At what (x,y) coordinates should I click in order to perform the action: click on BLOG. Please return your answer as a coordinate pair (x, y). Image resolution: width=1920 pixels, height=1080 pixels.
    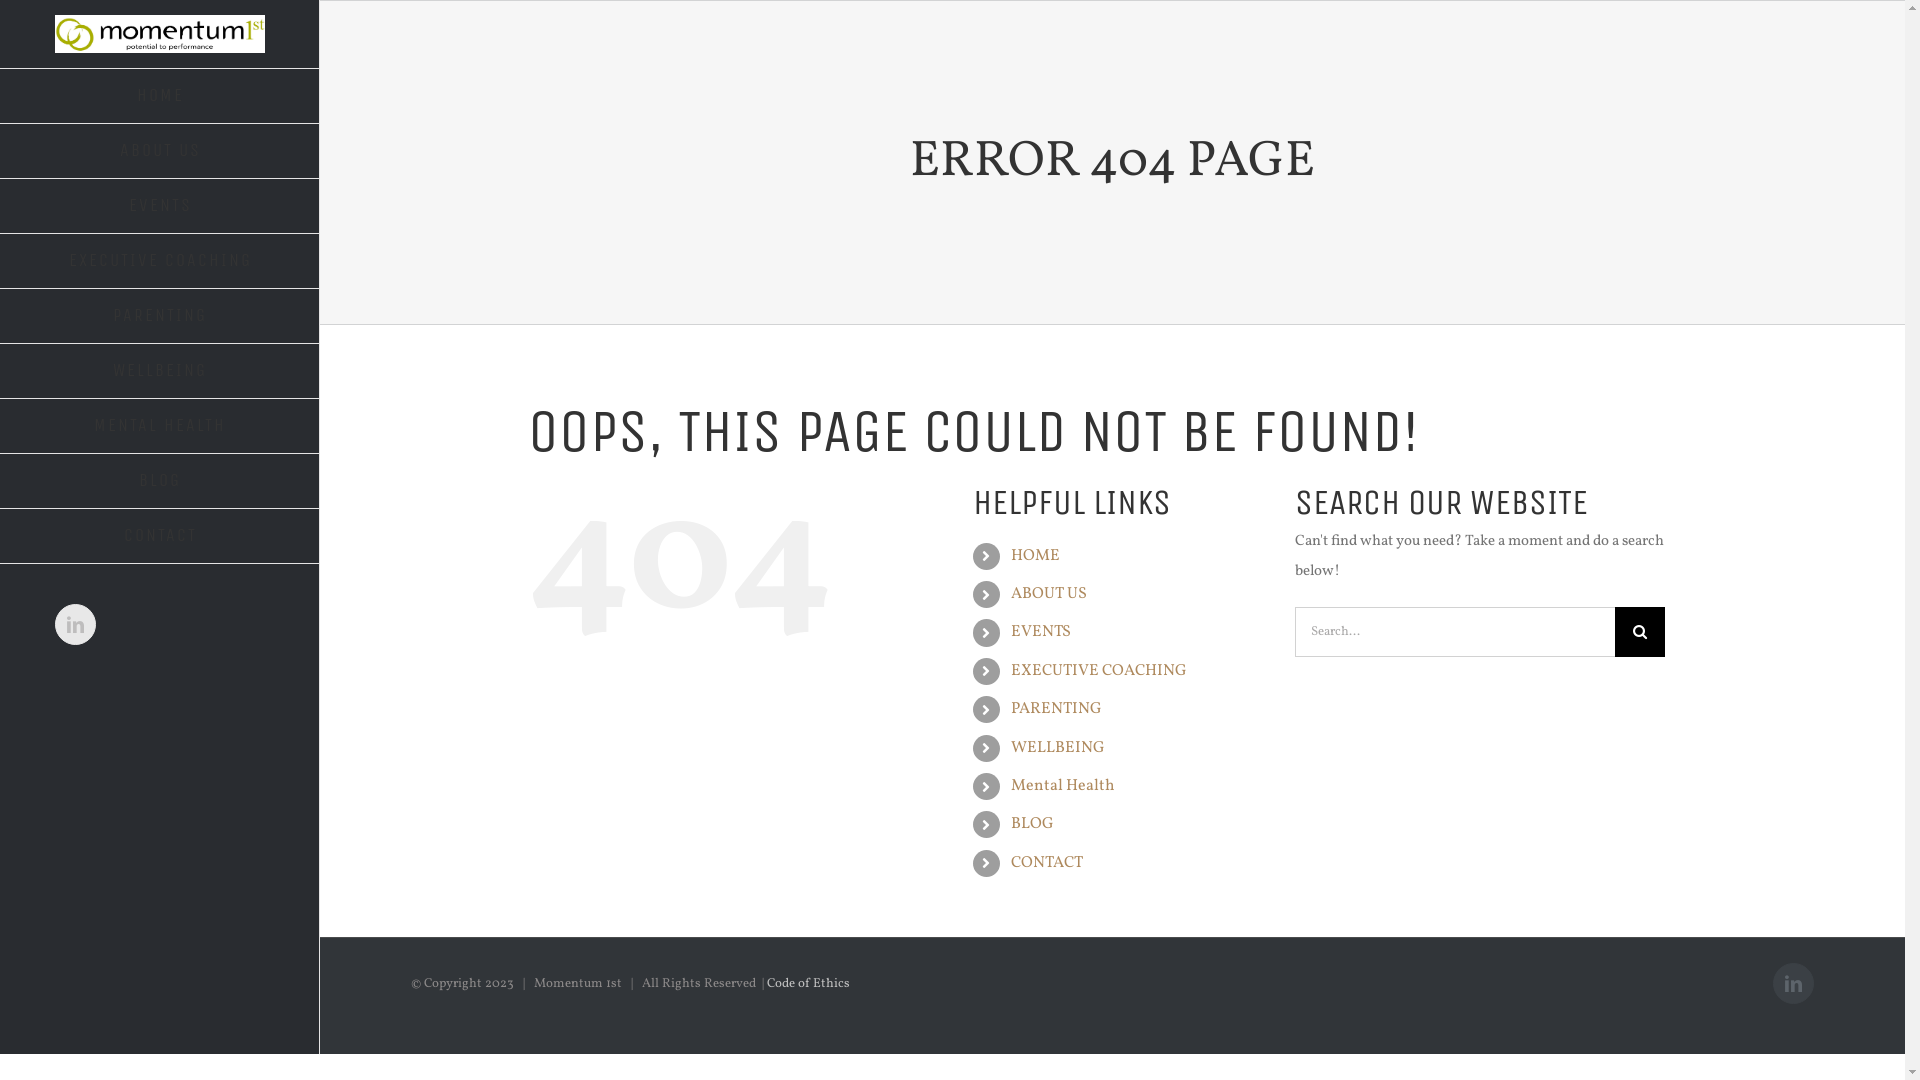
    Looking at the image, I should click on (160, 481).